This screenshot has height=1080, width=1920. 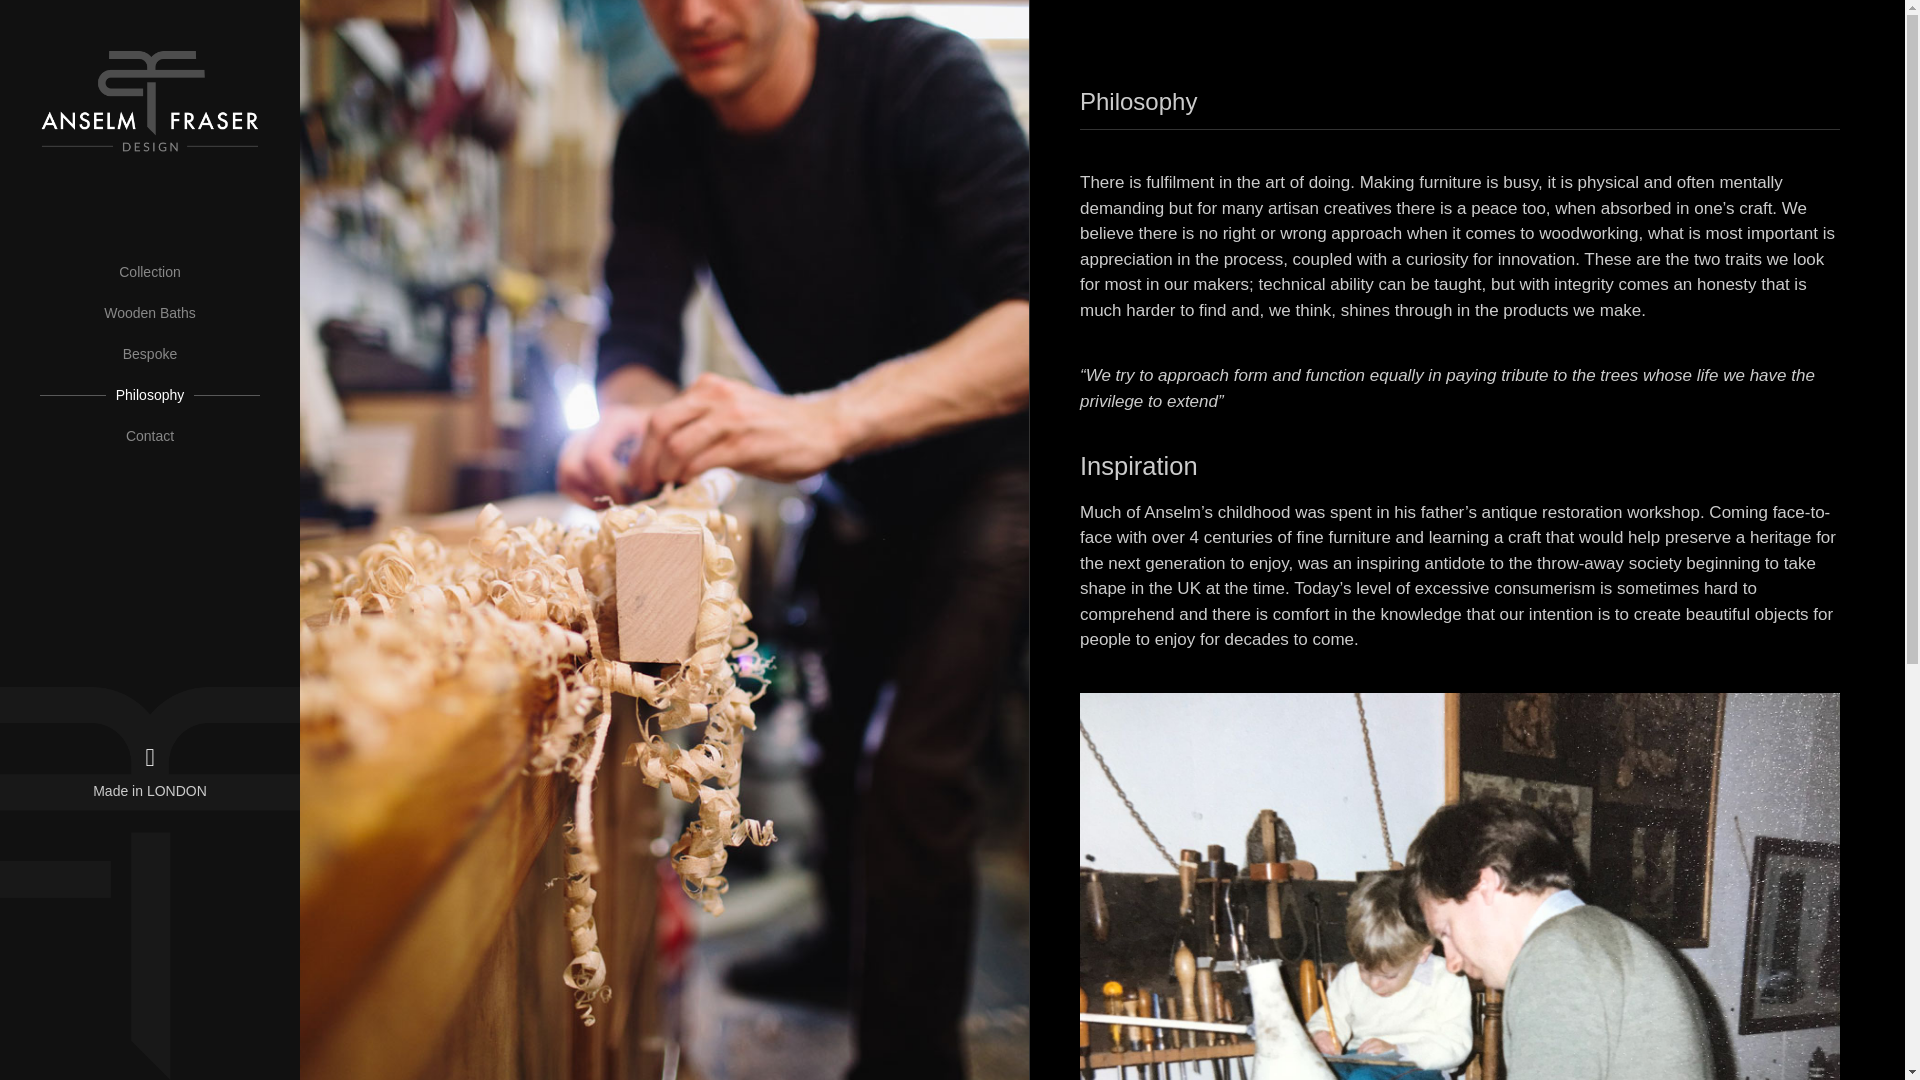 What do you see at coordinates (150, 394) in the screenshot?
I see `Philosophy` at bounding box center [150, 394].